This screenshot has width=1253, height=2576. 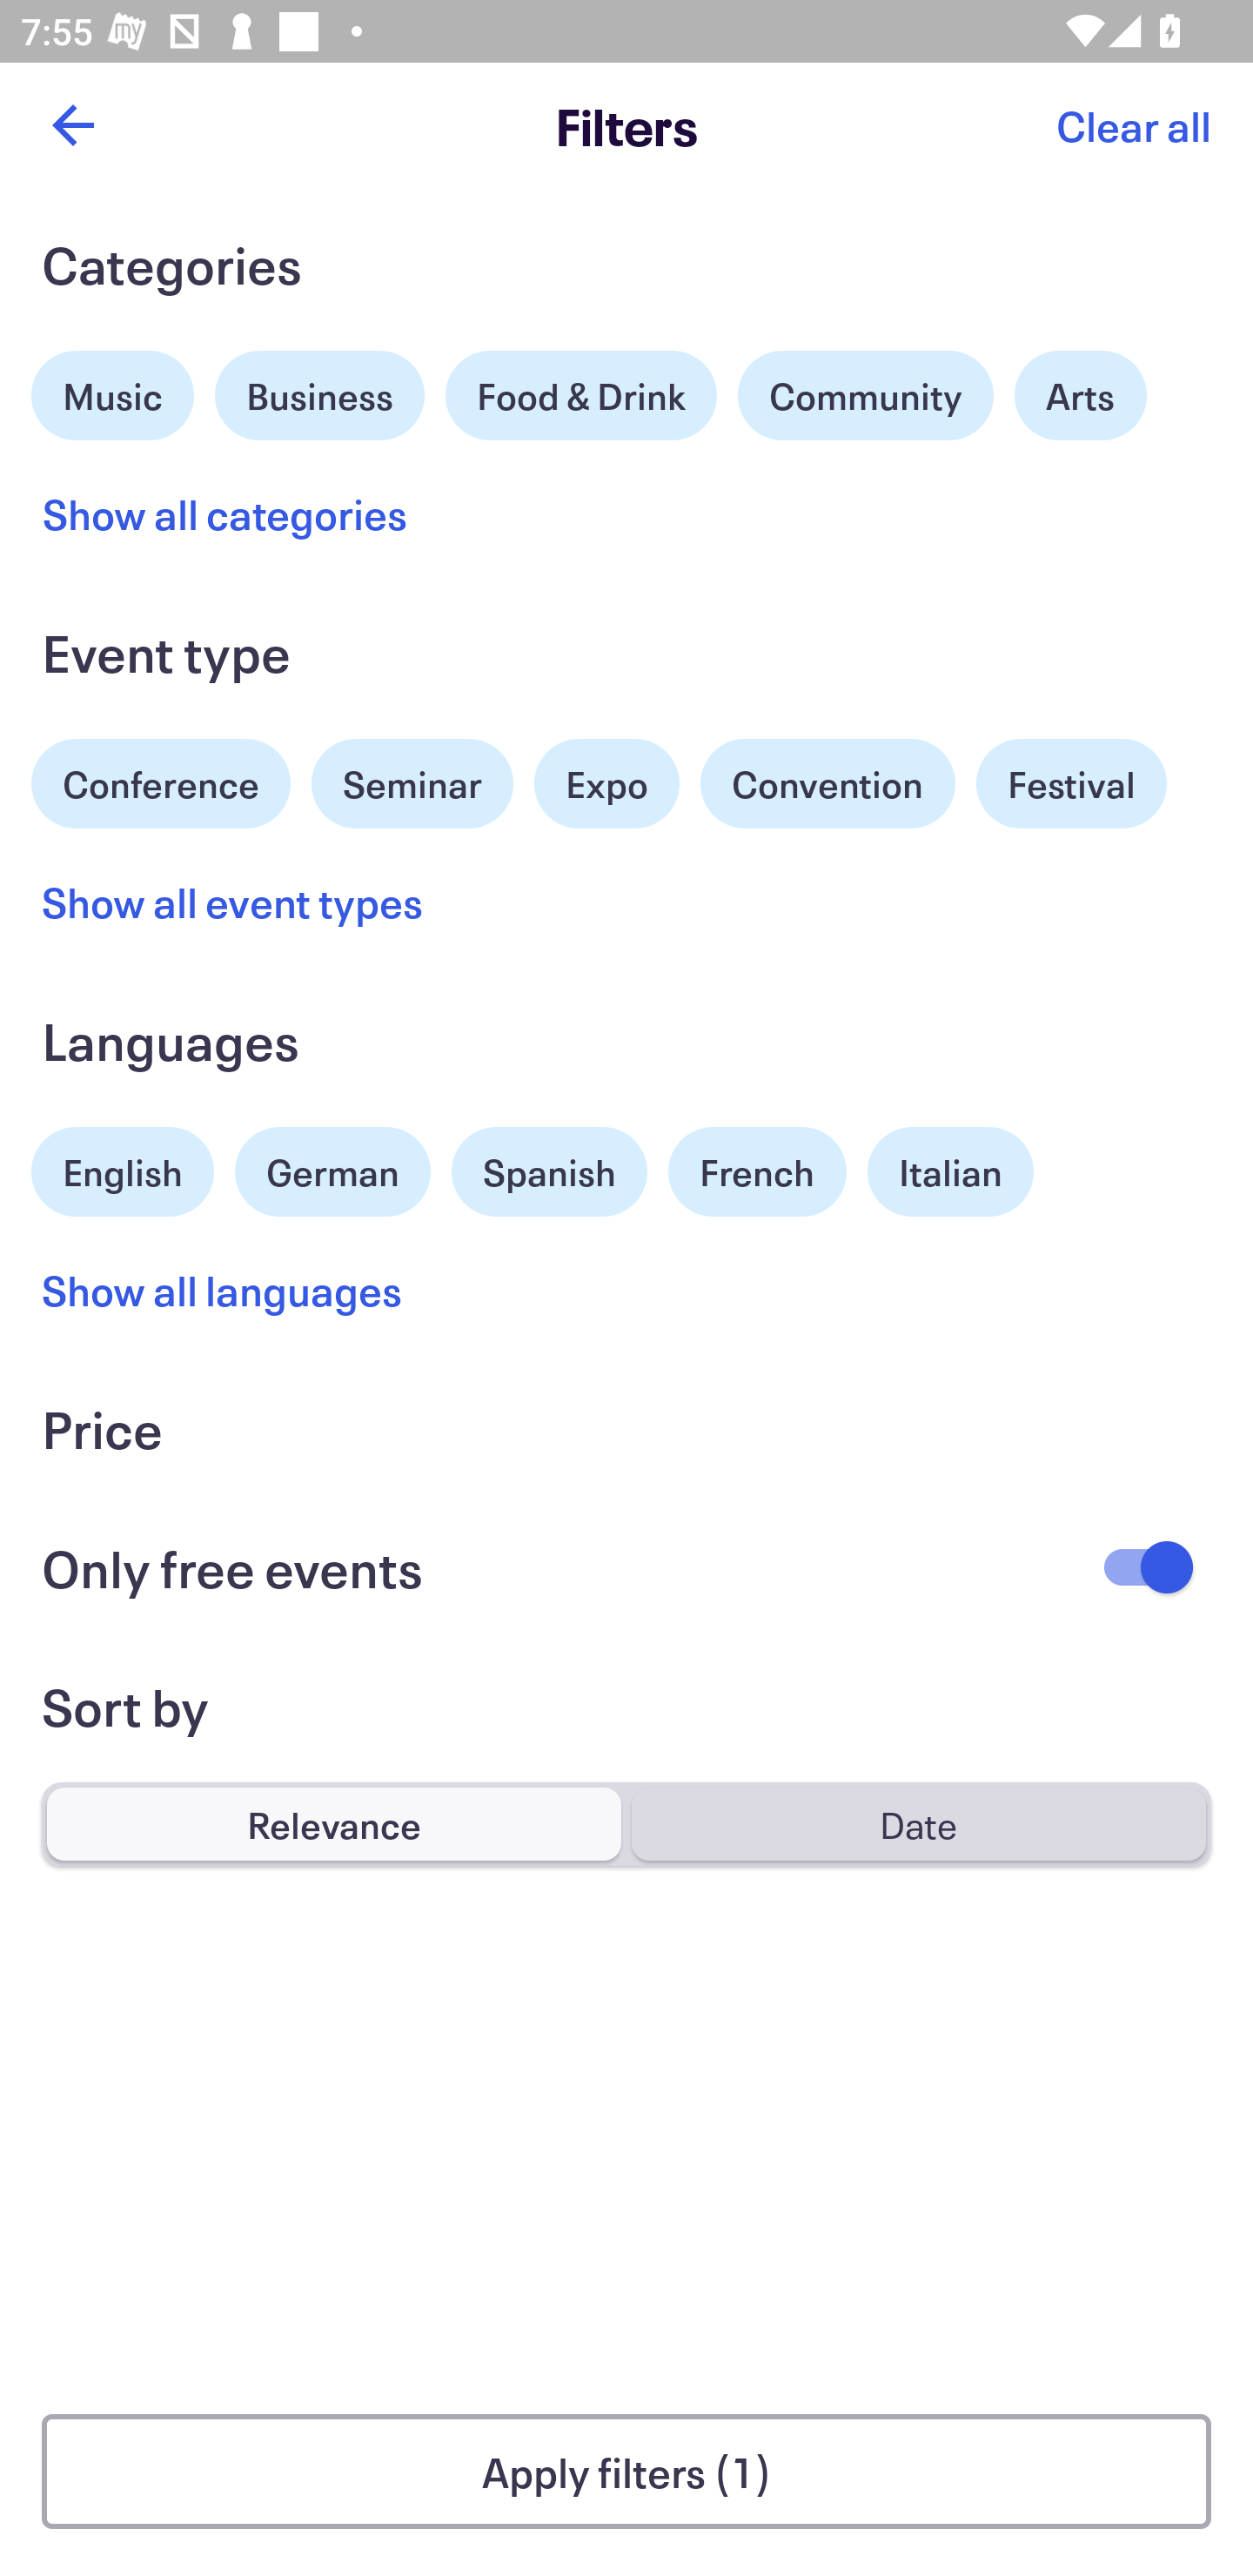 I want to click on Show all languages, so click(x=223, y=1289).